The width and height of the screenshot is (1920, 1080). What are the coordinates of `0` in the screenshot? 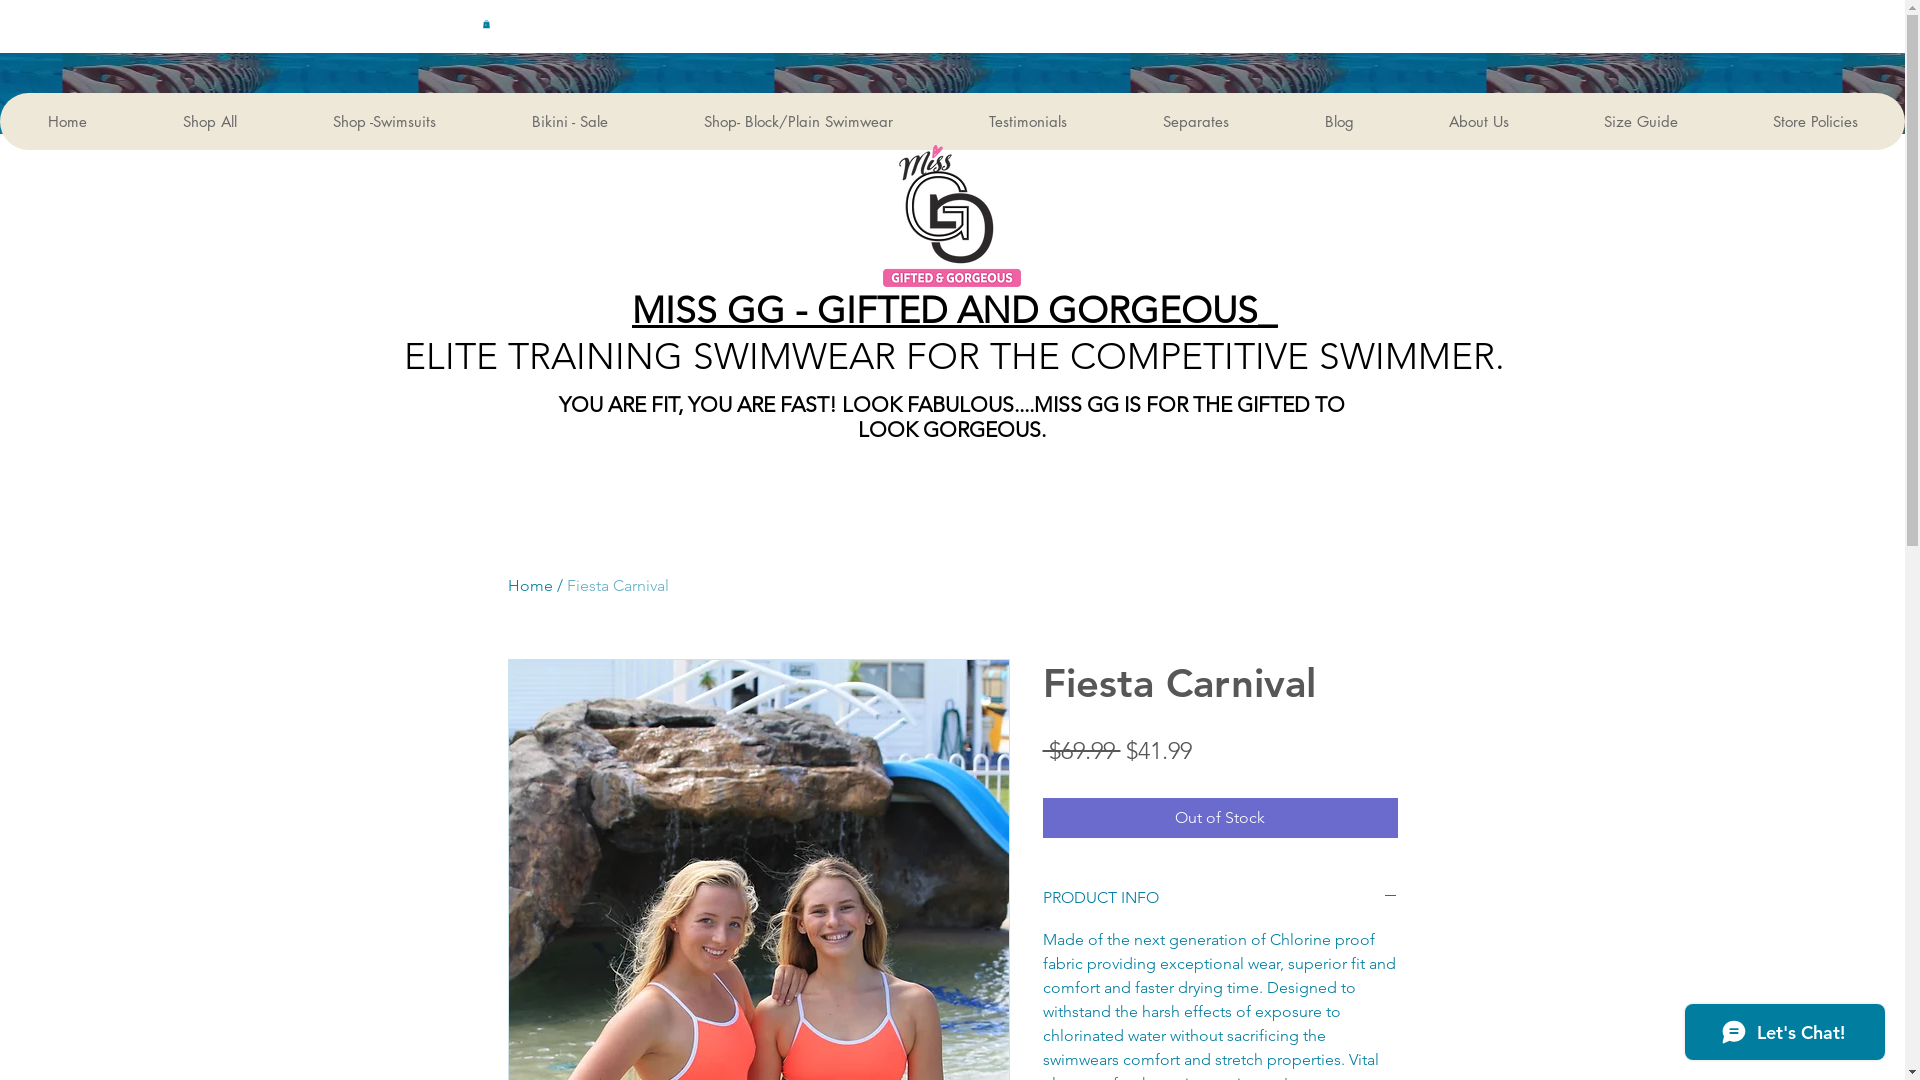 It's located at (1402, 9).